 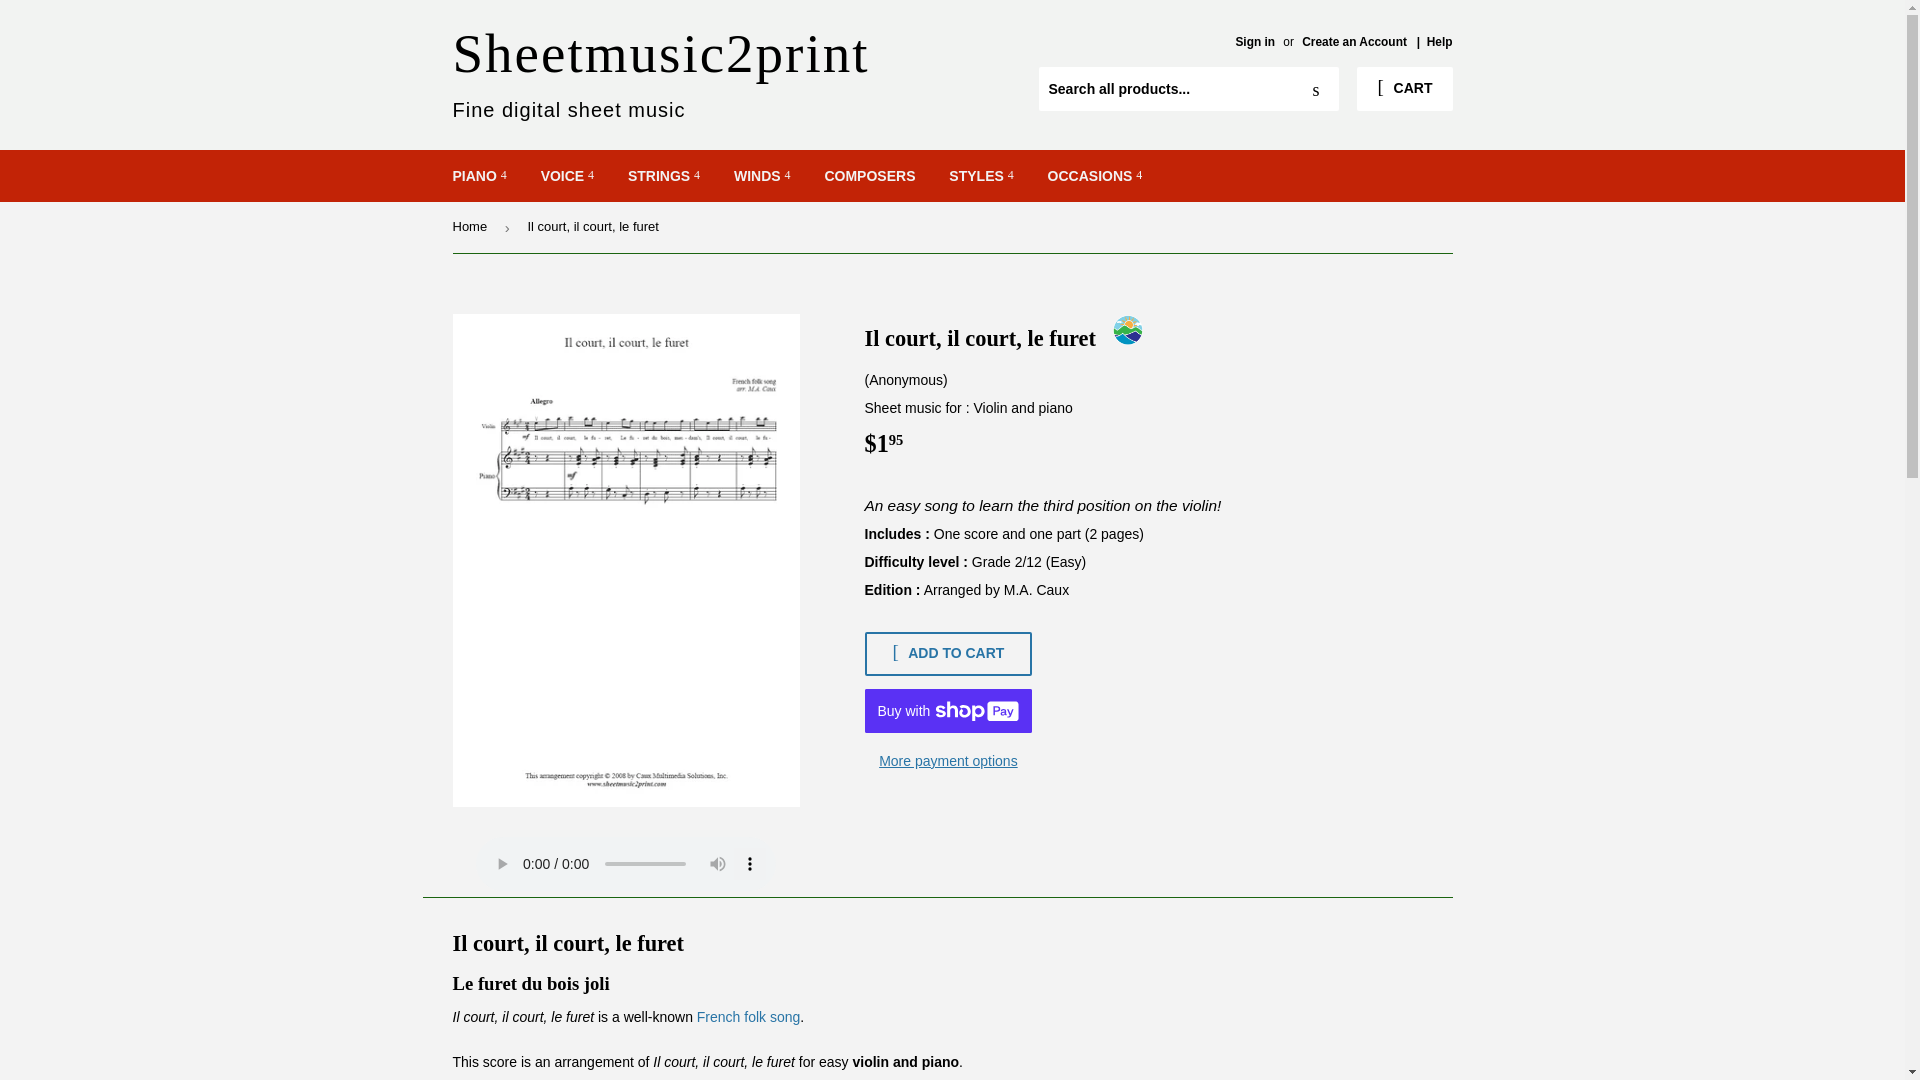 I want to click on CART, so click(x=1404, y=88).